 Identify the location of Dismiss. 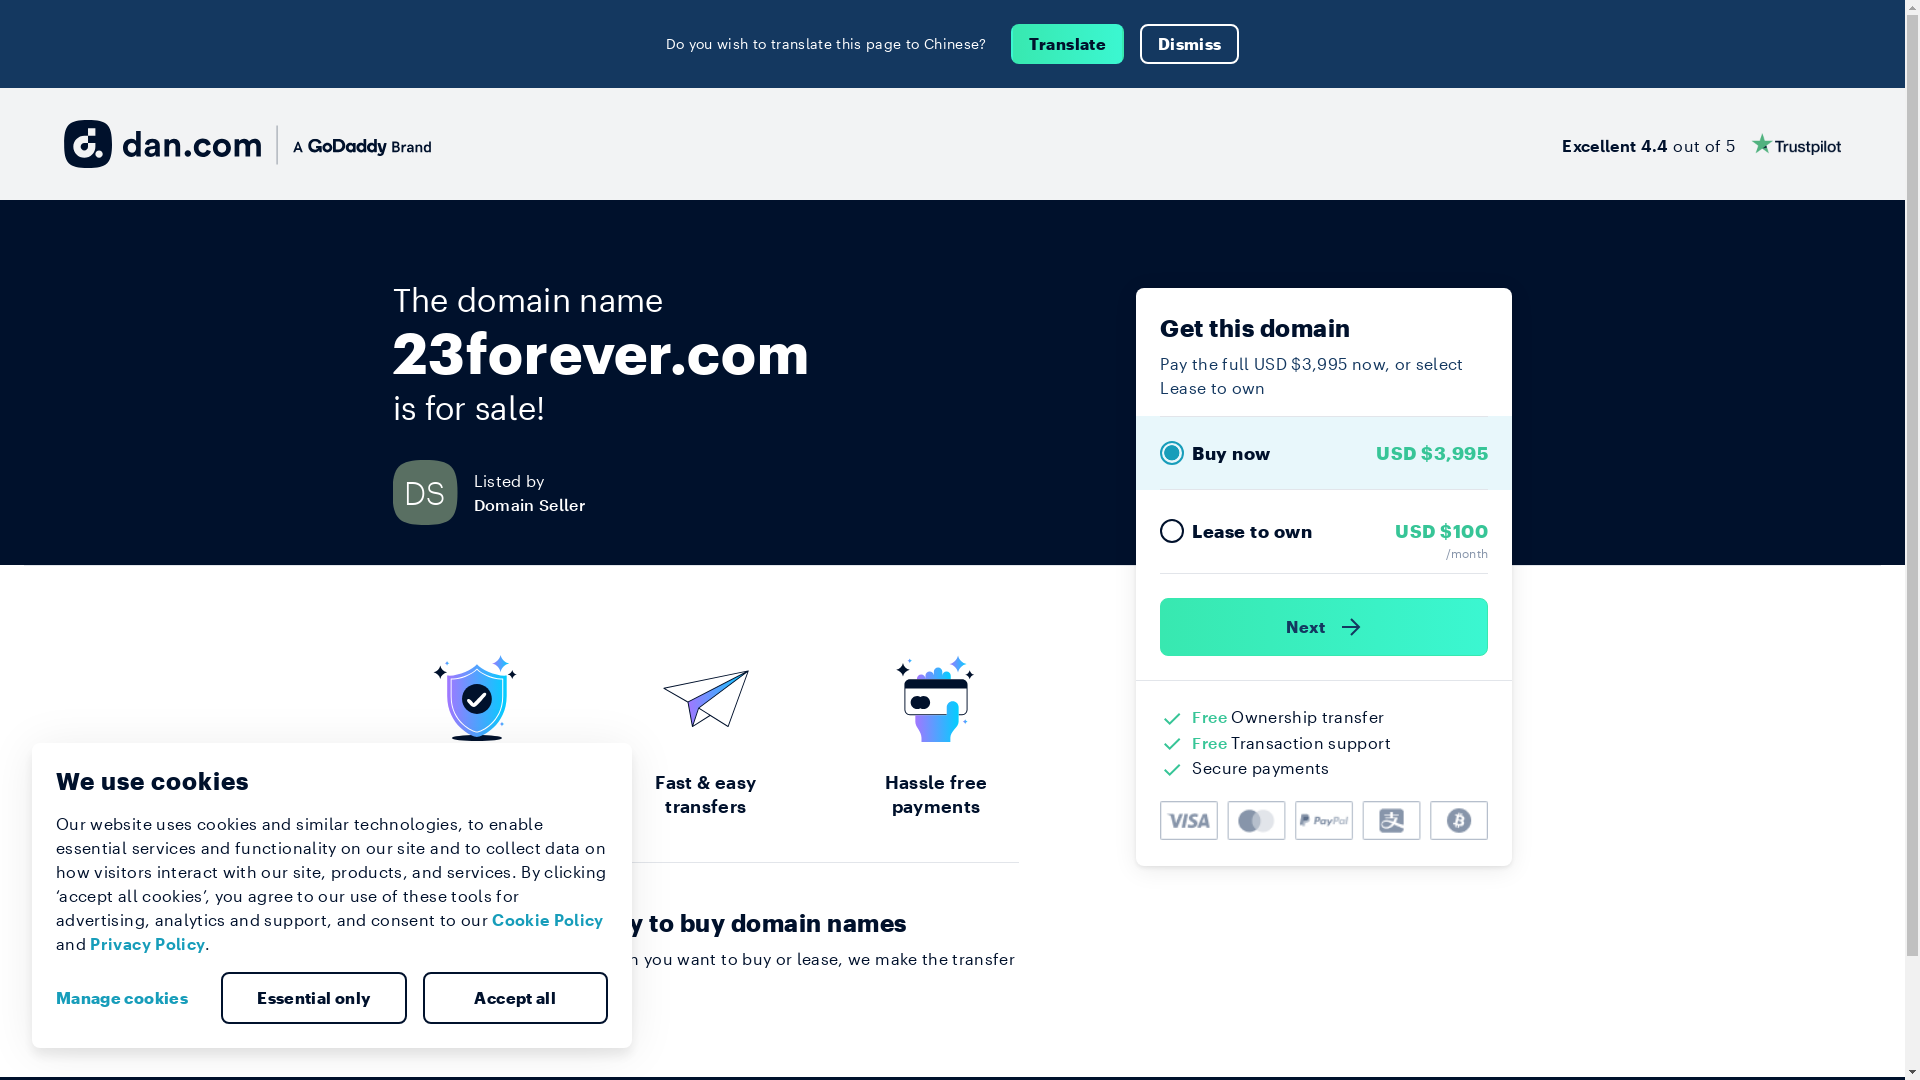
(1190, 44).